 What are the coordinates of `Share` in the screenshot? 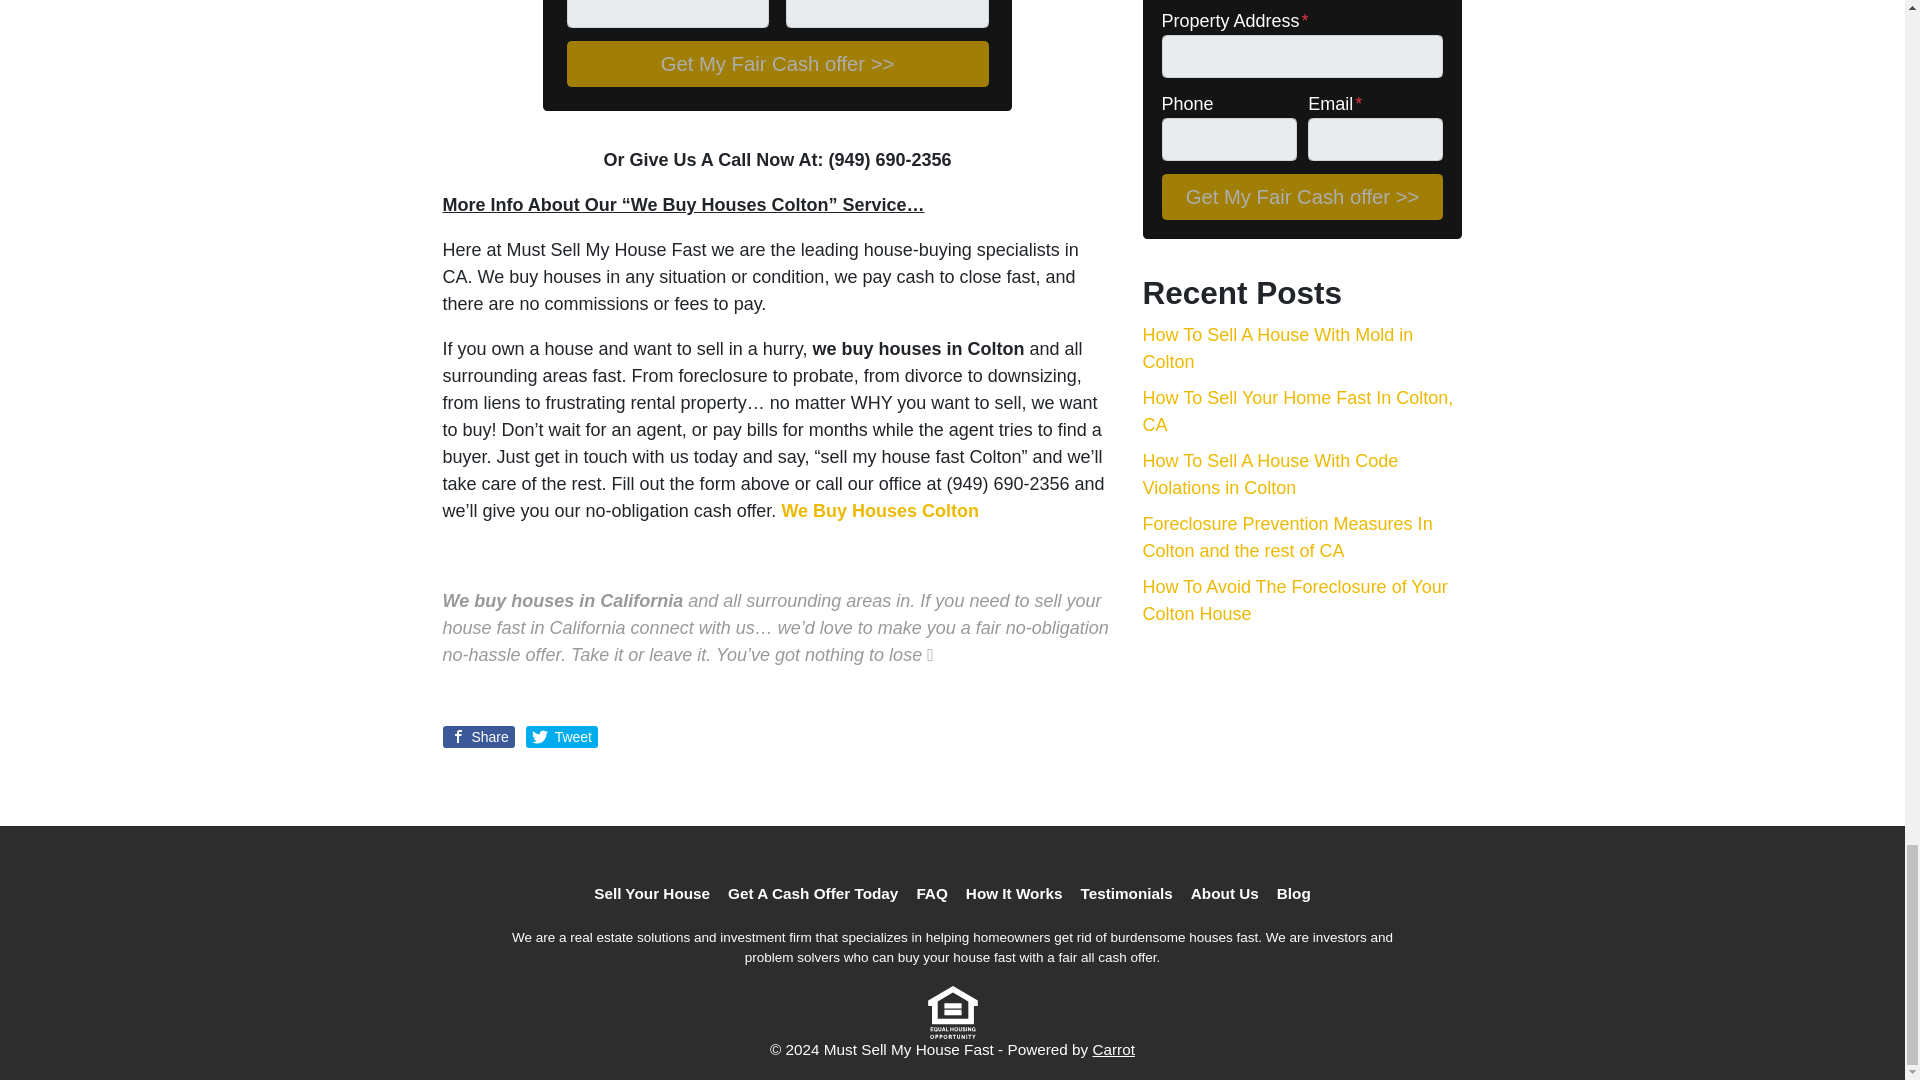 It's located at (478, 736).